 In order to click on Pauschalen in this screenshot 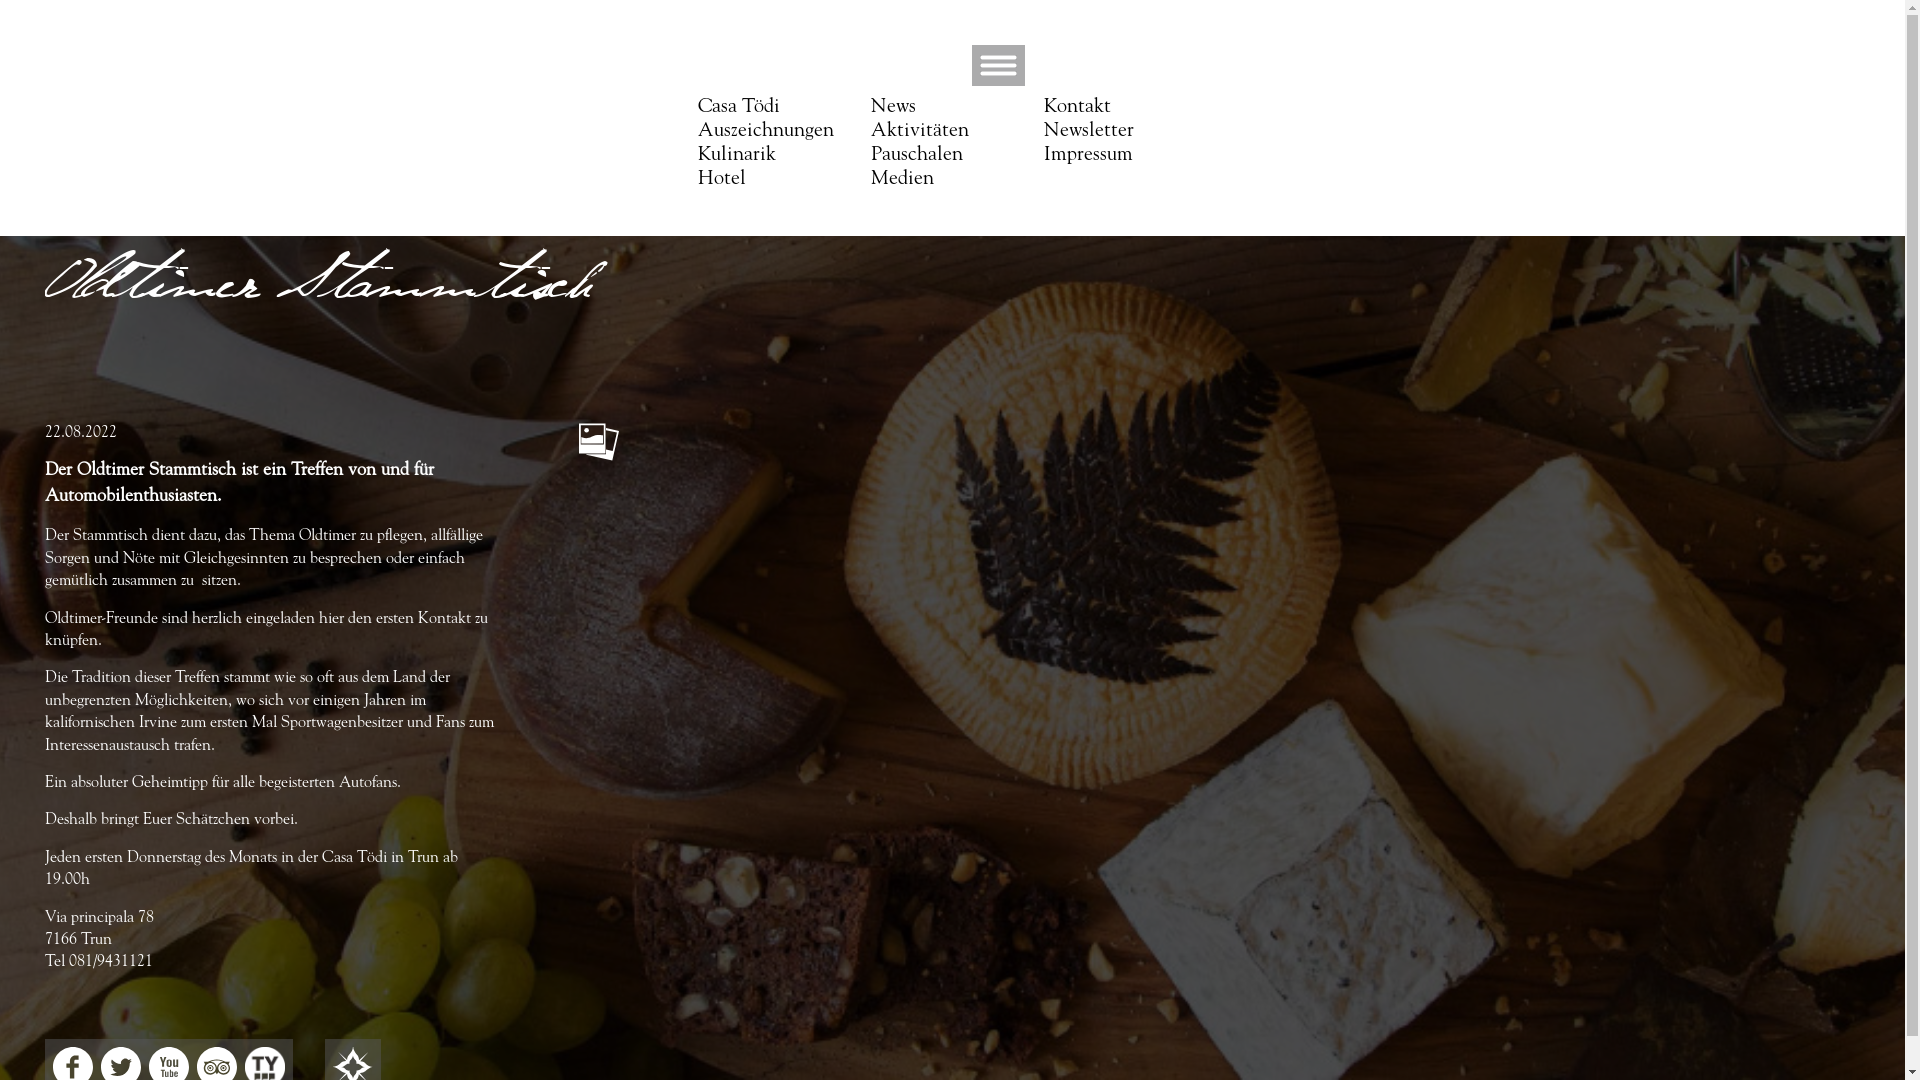, I will do `click(917, 155)`.